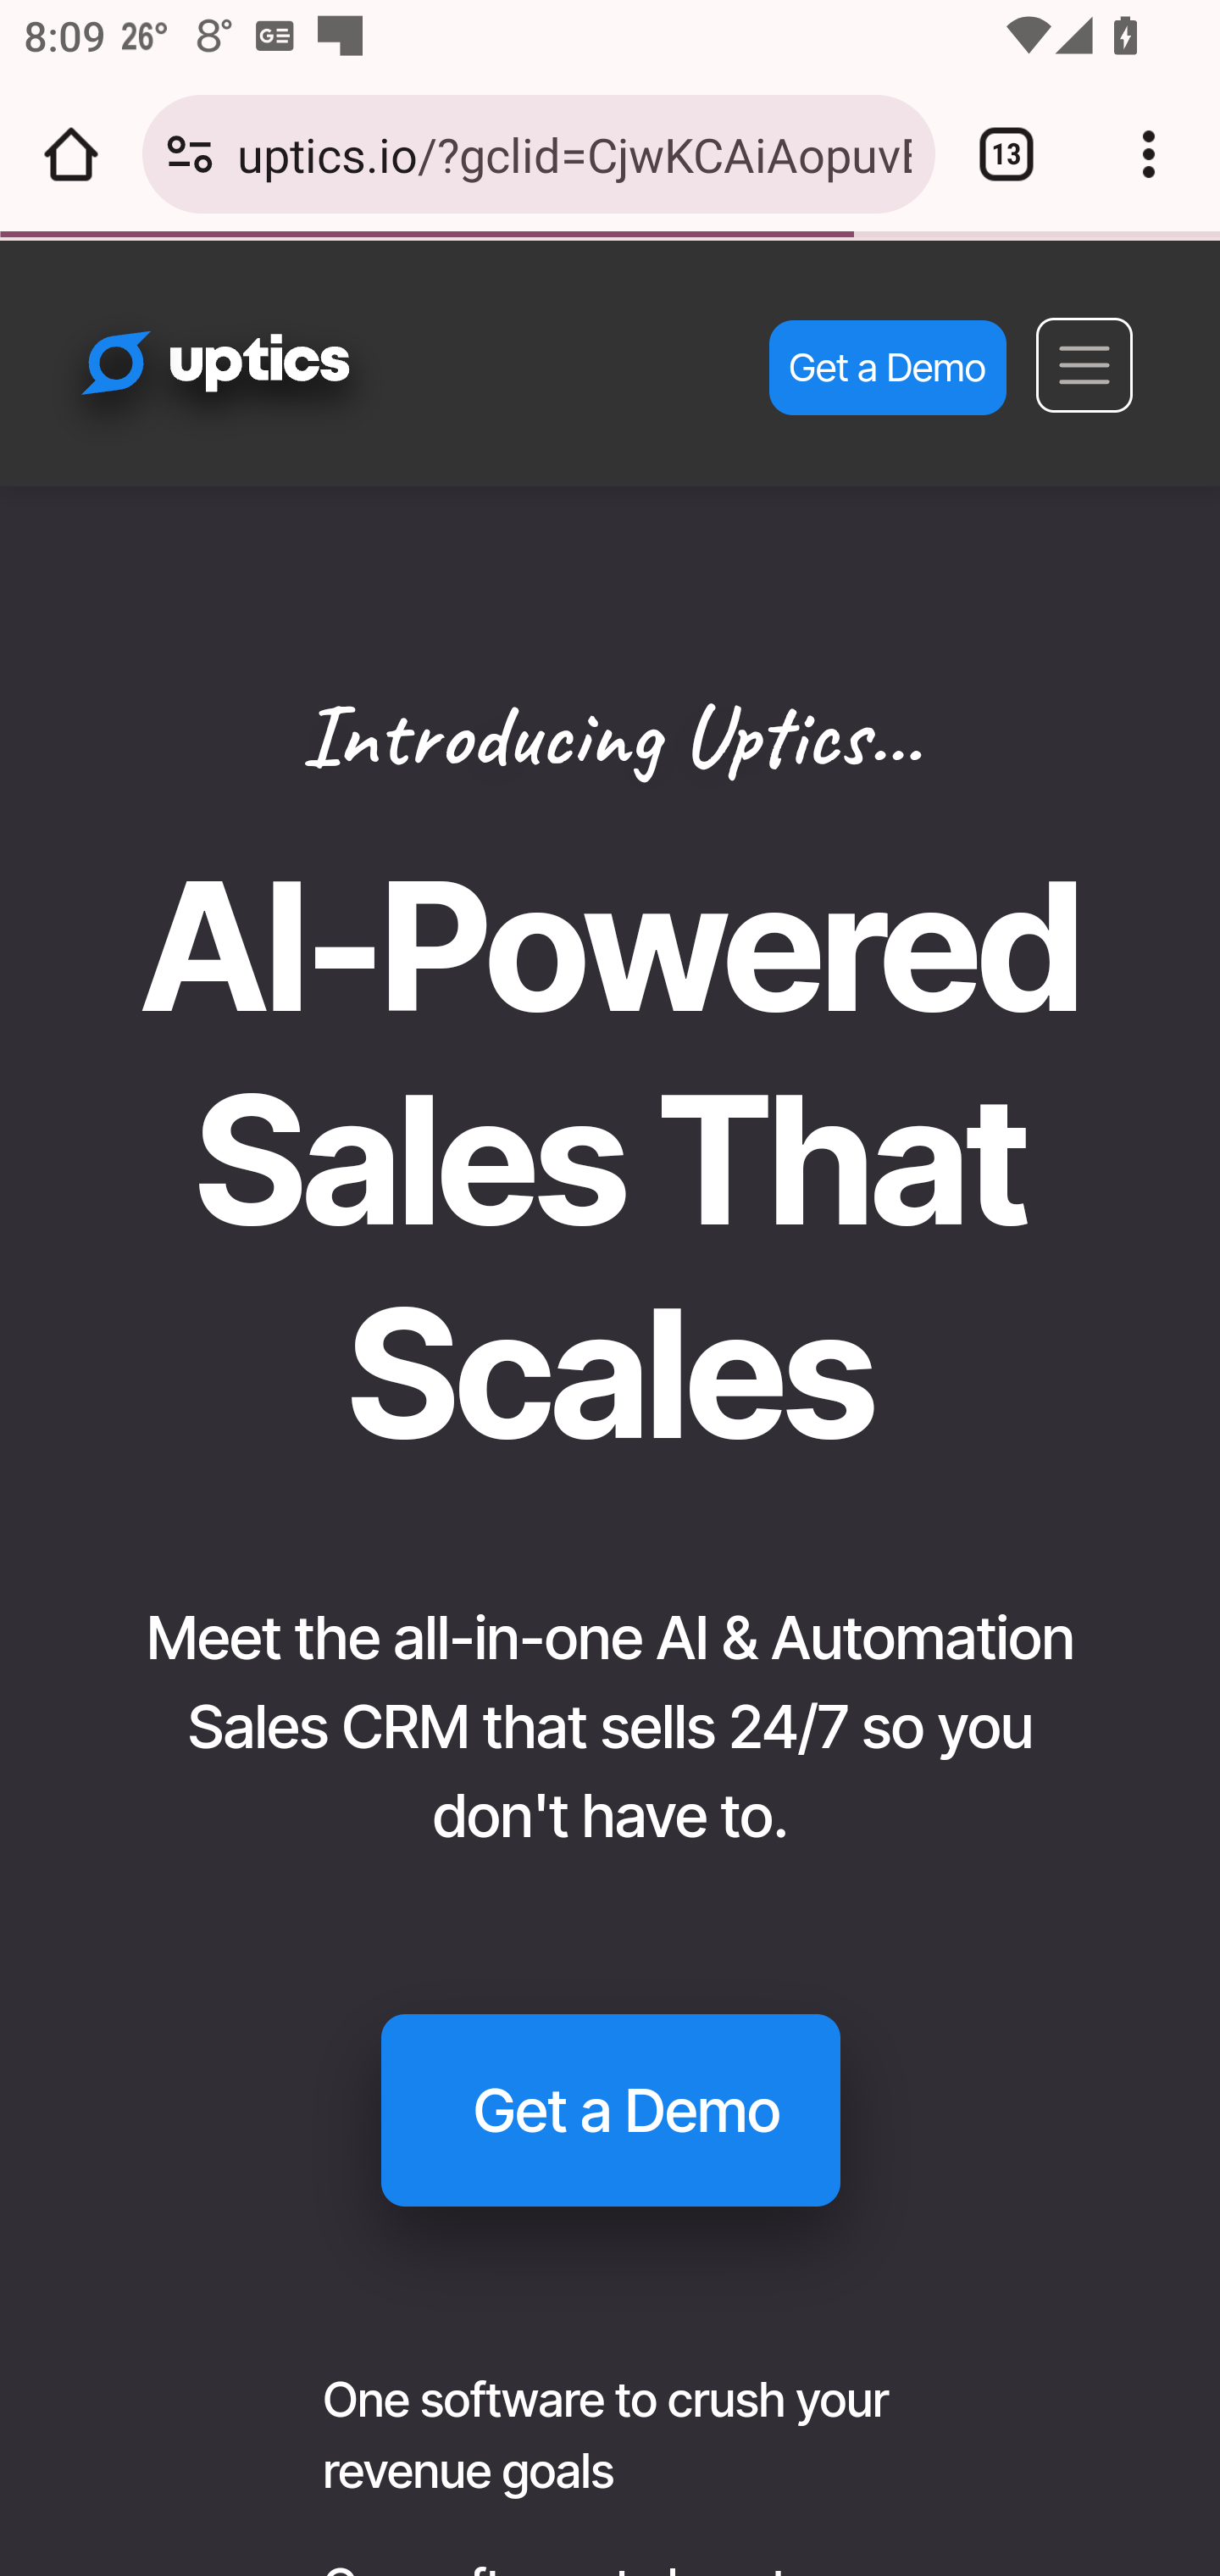 This screenshot has width=1220, height=2576. Describe the element at coordinates (275, 380) in the screenshot. I see `logo` at that location.